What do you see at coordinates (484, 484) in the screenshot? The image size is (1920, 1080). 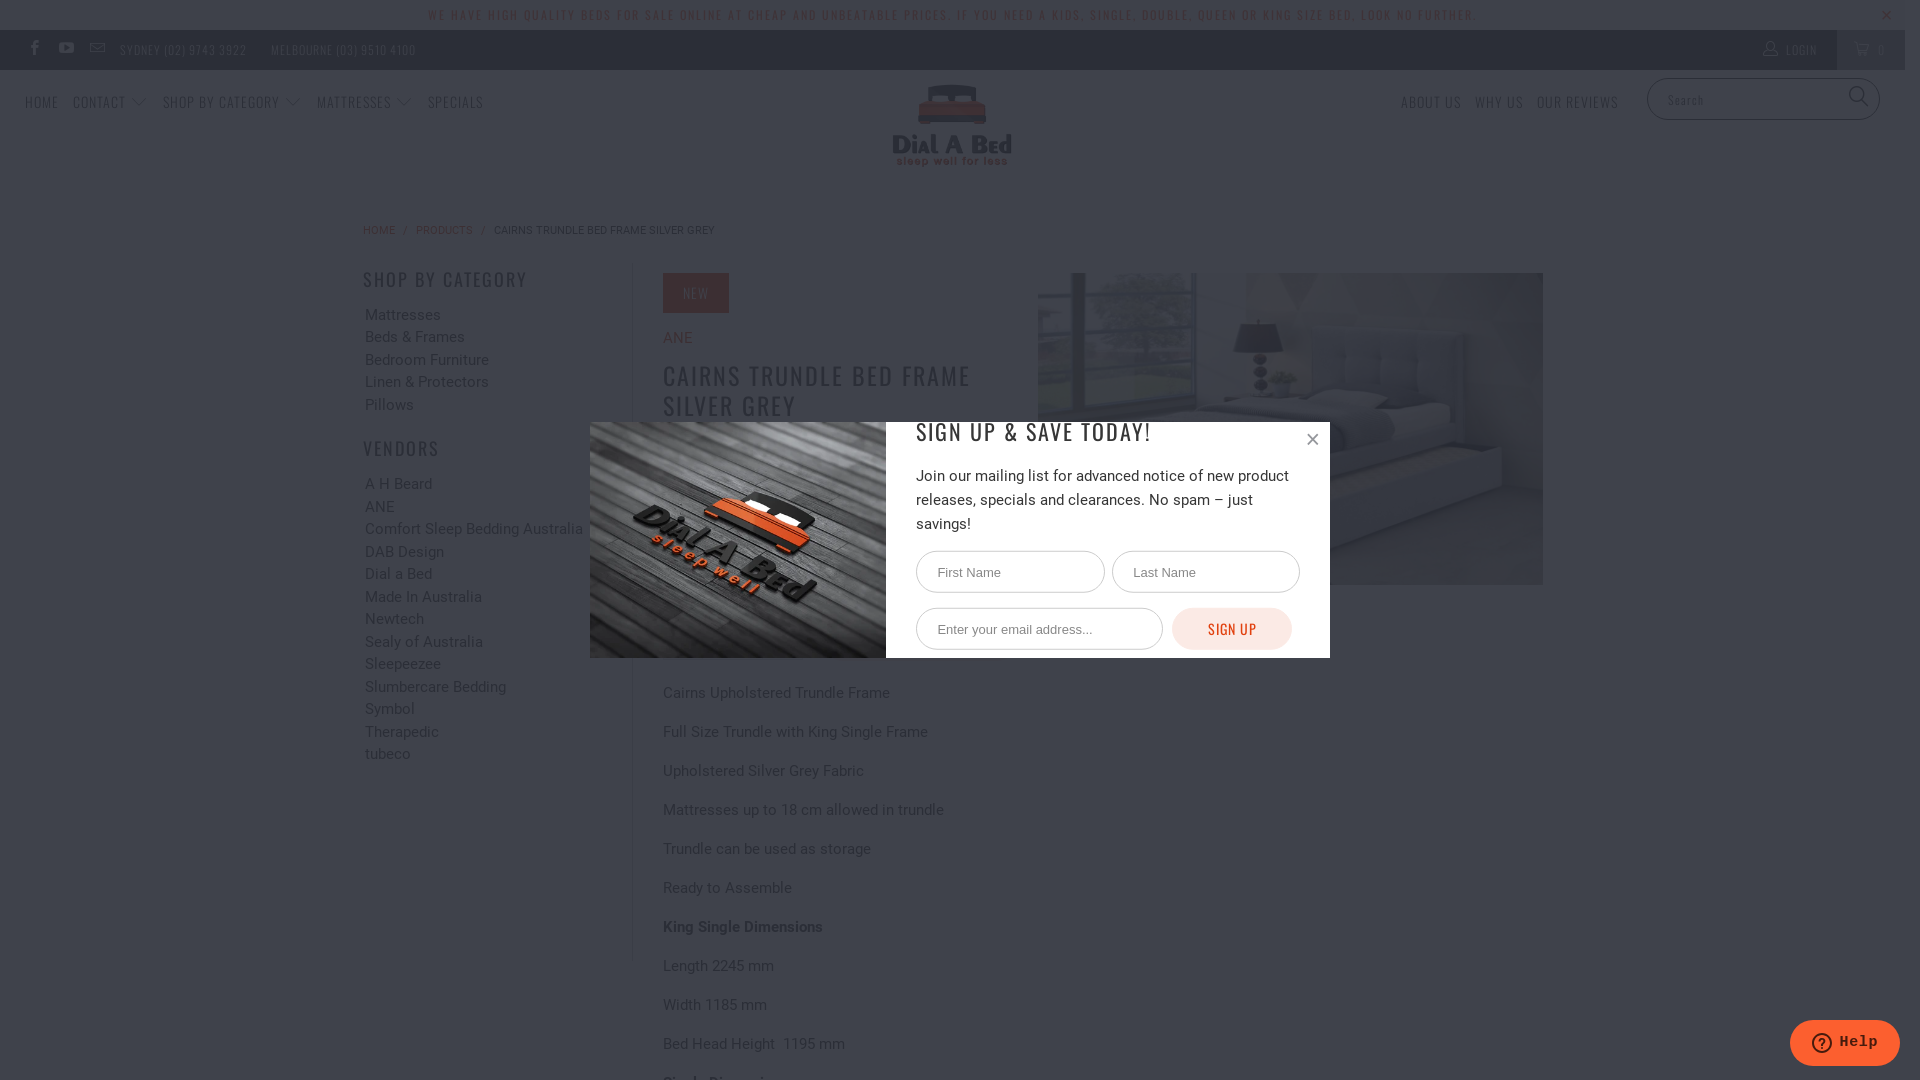 I see `A H Beard` at bounding box center [484, 484].